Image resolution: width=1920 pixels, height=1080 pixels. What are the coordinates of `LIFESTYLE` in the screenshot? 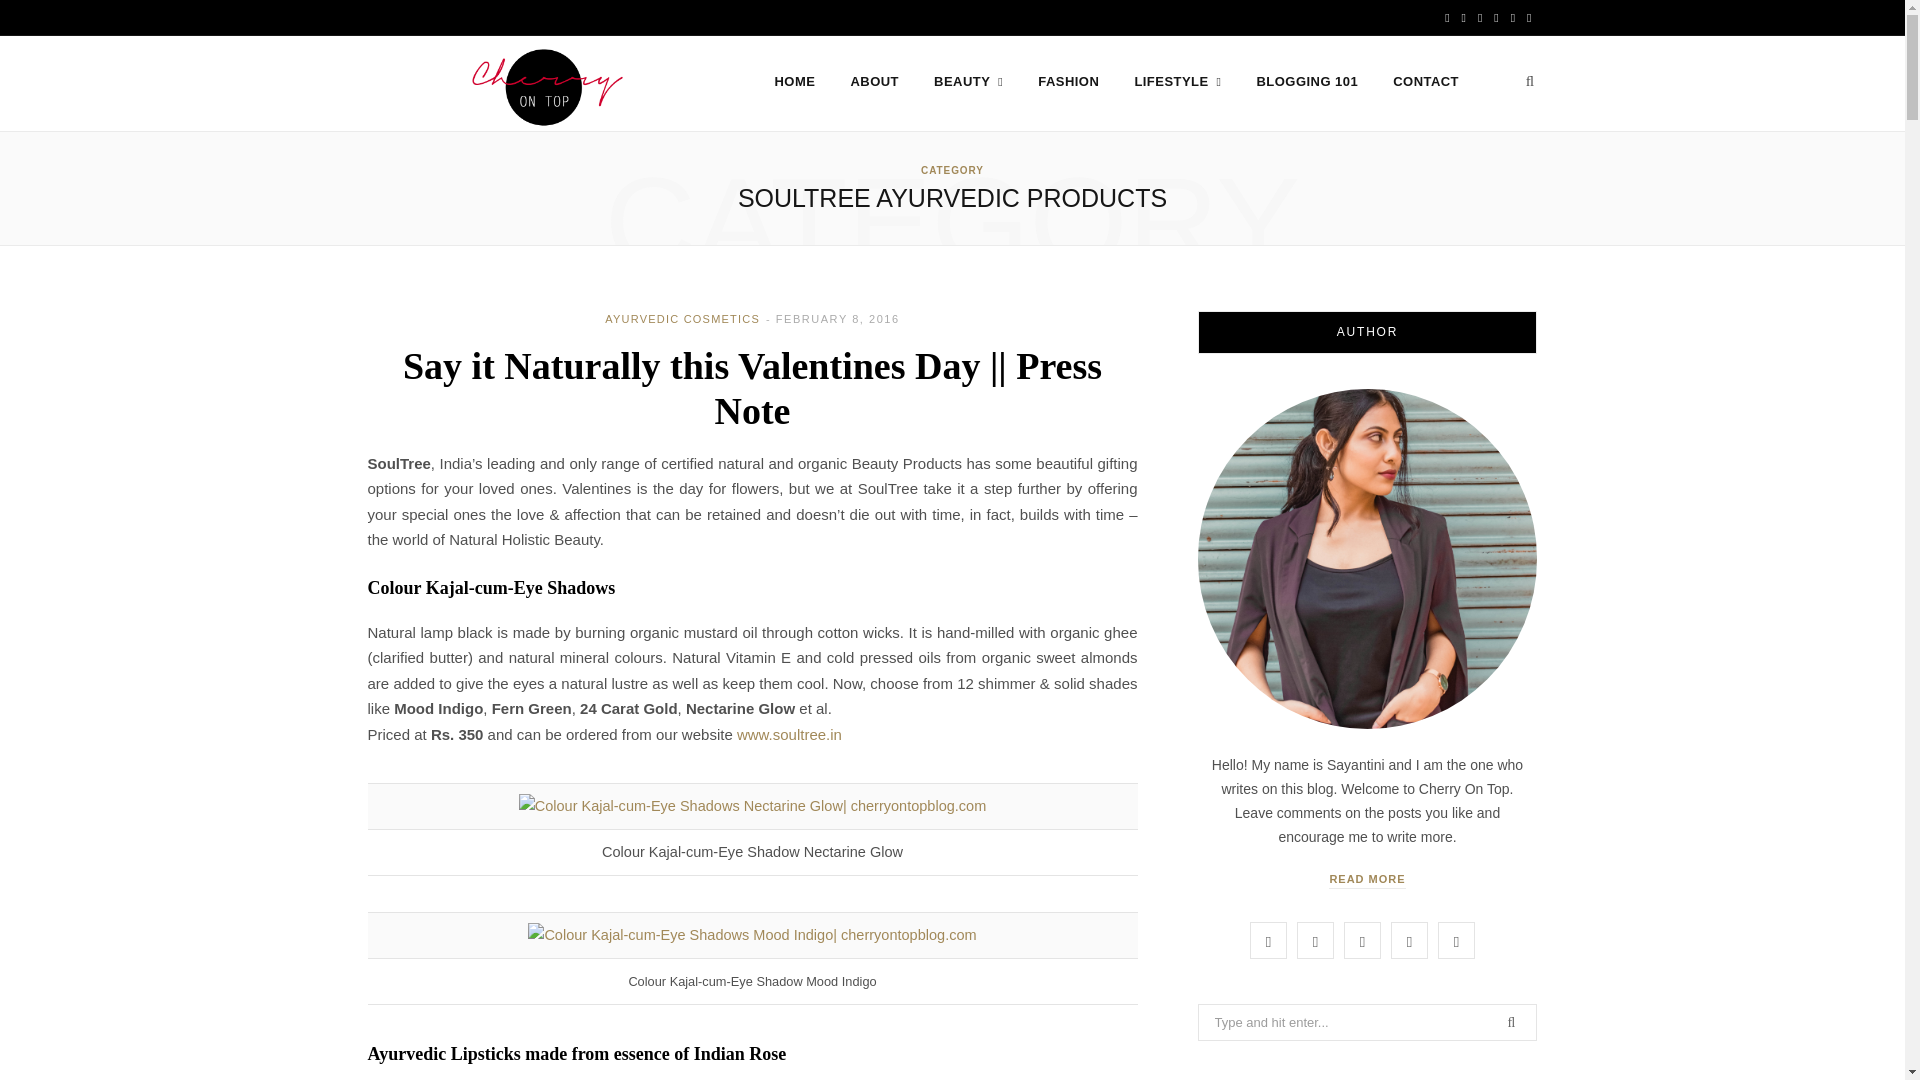 It's located at (1178, 82).